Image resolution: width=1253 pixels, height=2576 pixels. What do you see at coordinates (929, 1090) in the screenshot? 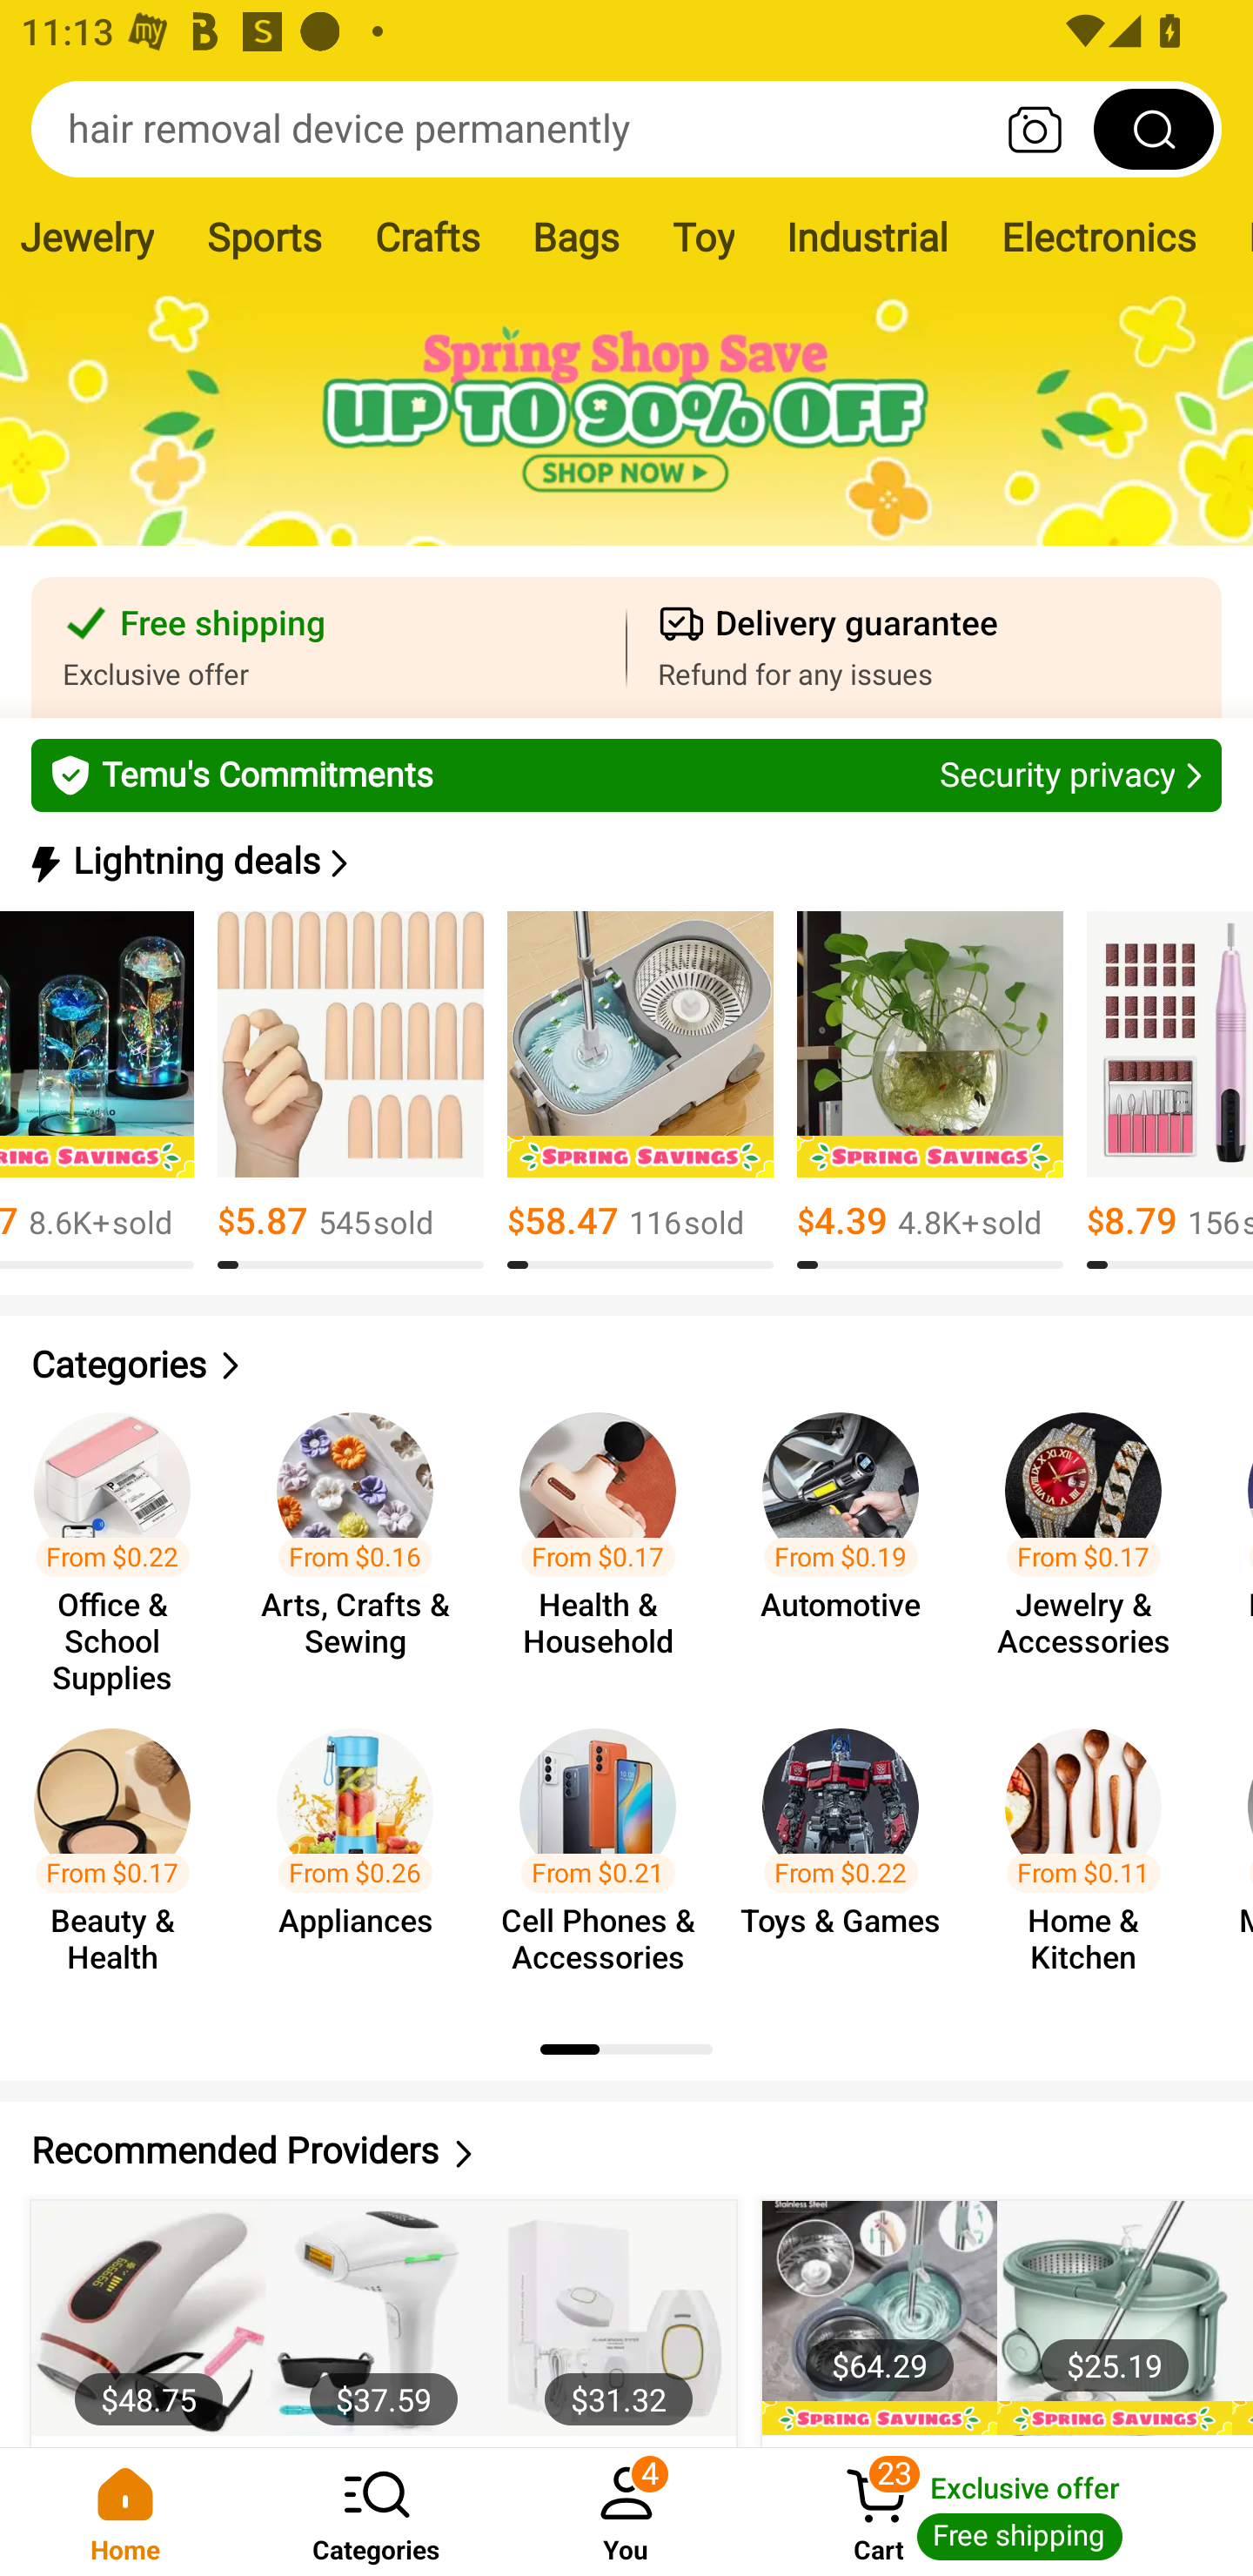
I see `$4.39 4.8K+￼sold 8.0` at bounding box center [929, 1090].